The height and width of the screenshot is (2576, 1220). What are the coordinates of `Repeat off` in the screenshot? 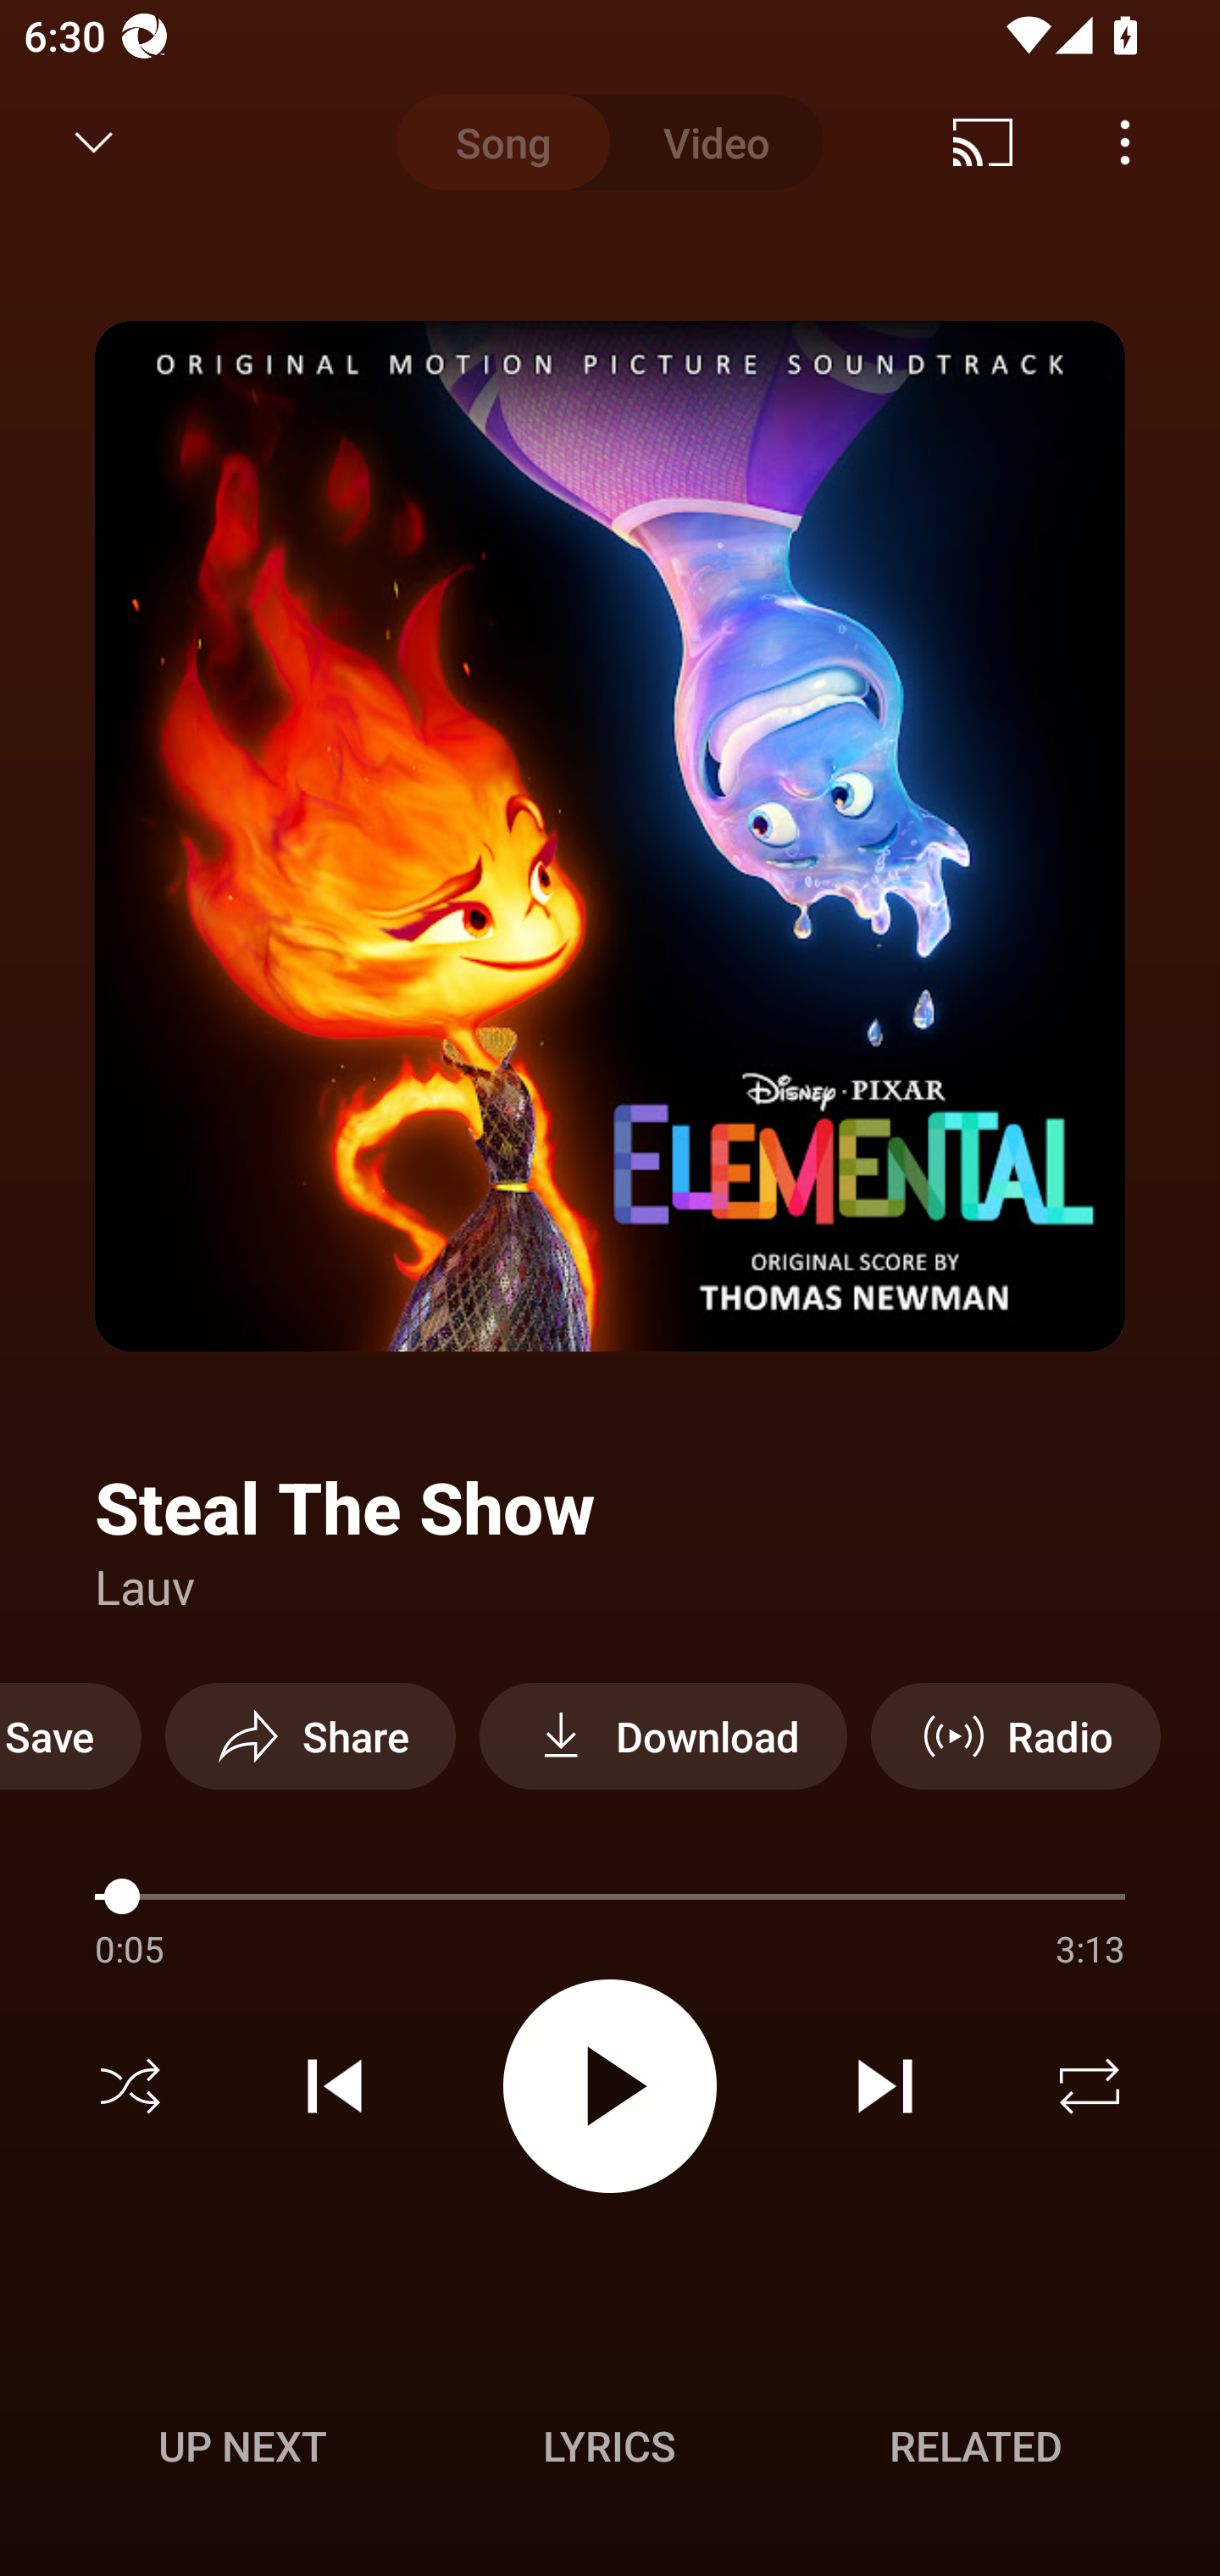 It's located at (1090, 2086).